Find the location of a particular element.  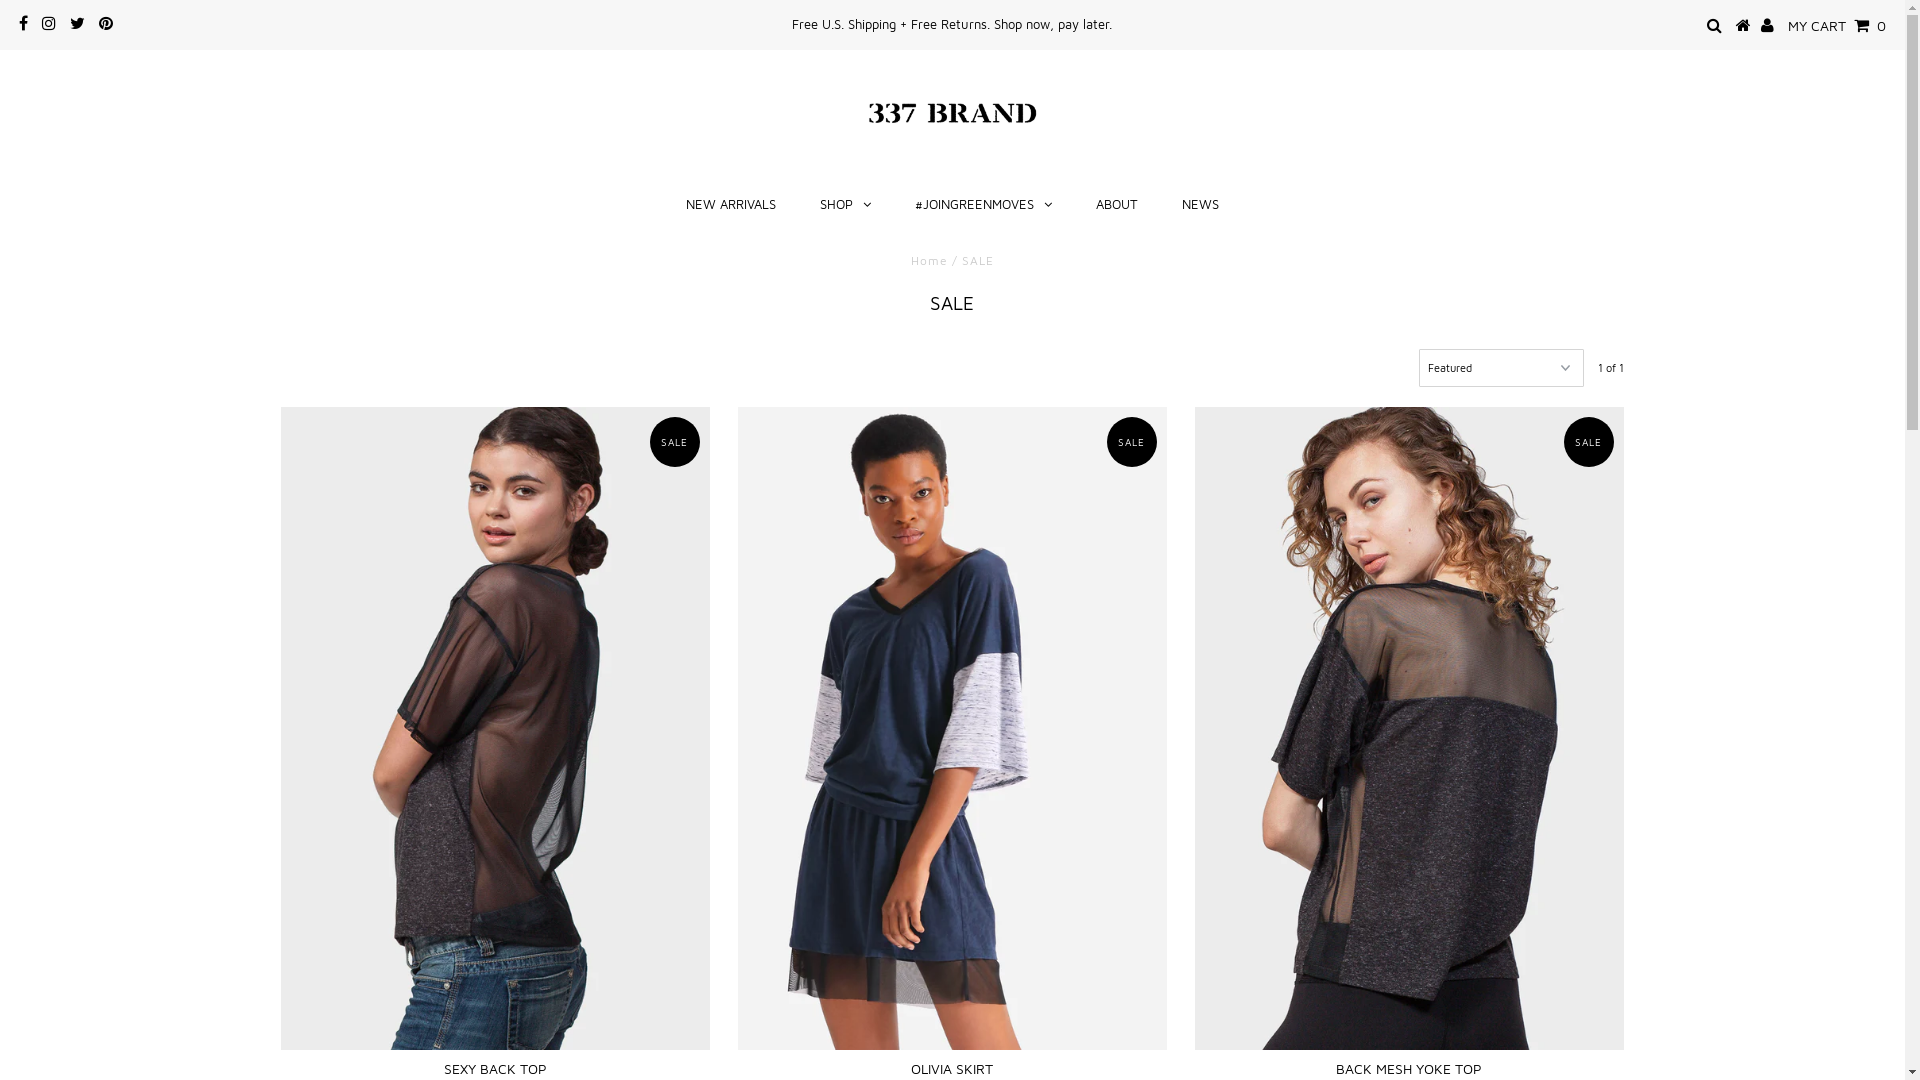

Home is located at coordinates (930, 260).